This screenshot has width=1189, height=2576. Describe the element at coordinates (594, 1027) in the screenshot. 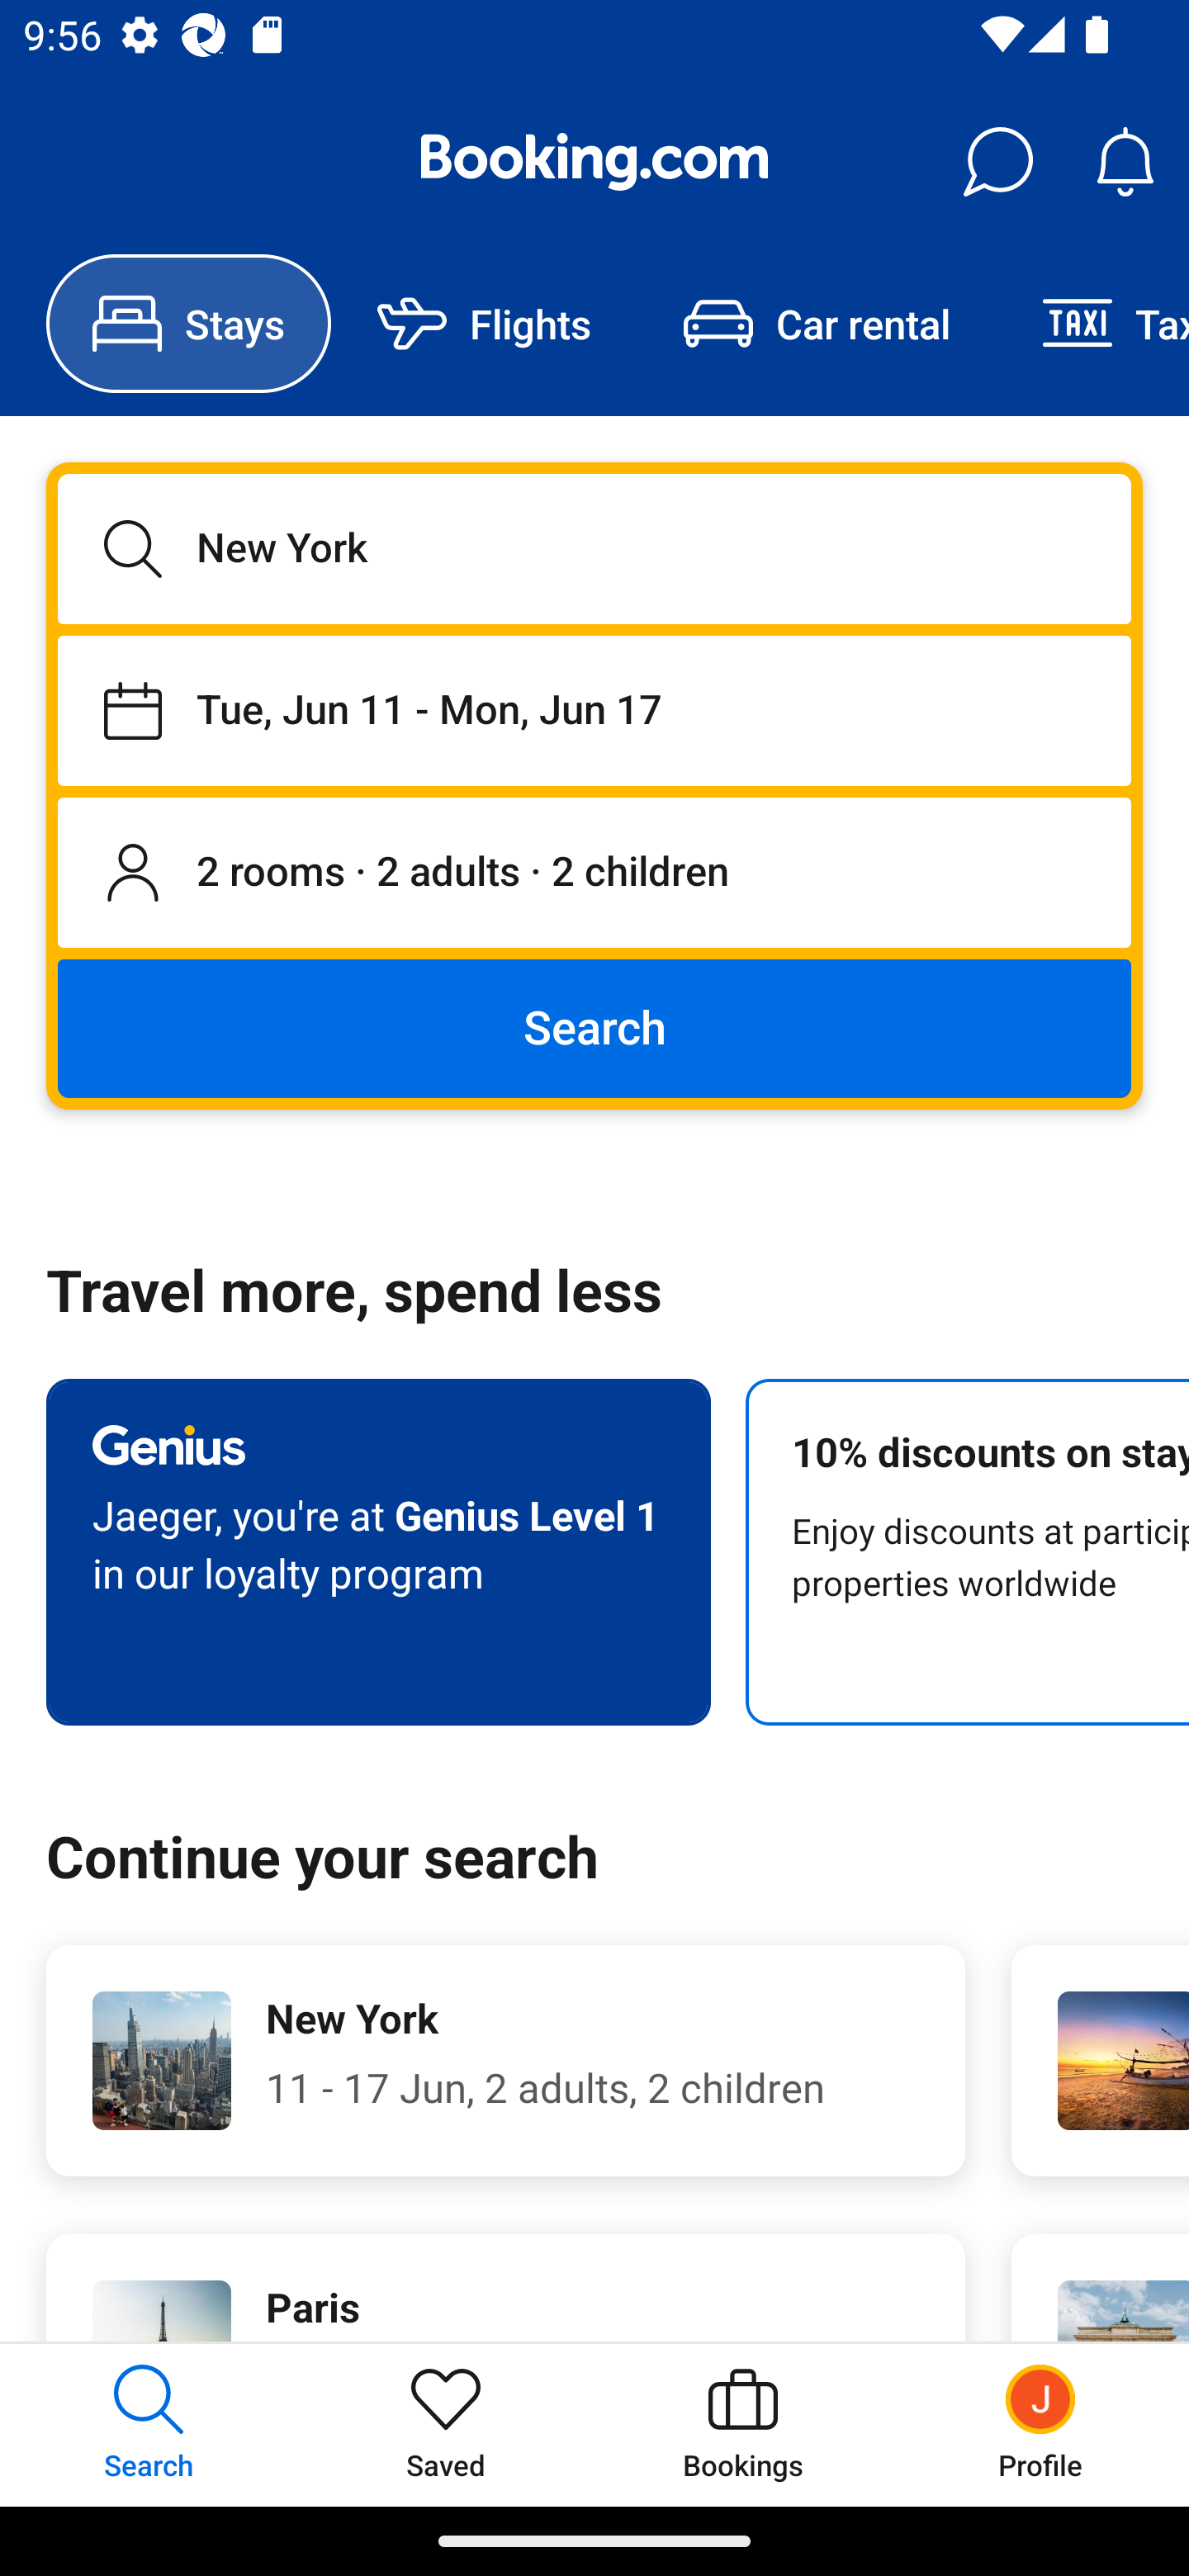

I see `Search` at that location.